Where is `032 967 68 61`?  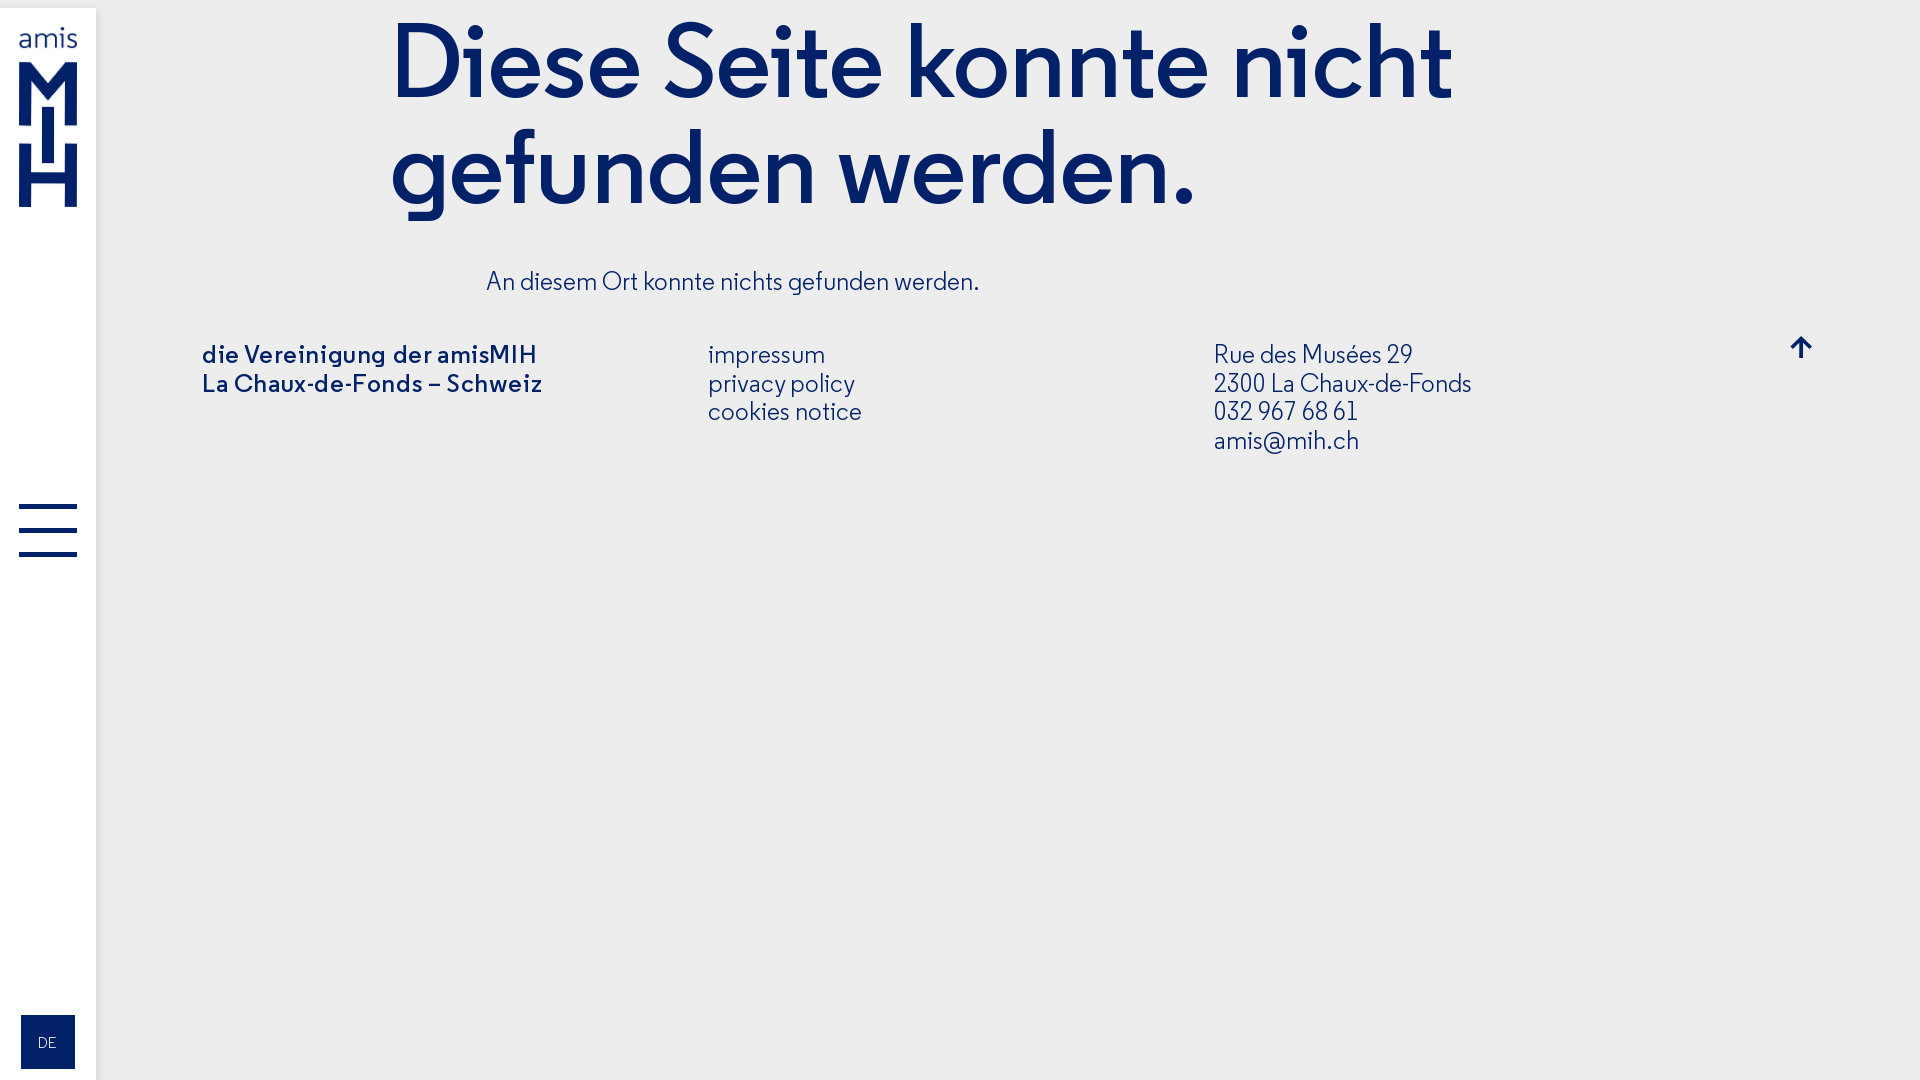
032 967 68 61 is located at coordinates (1286, 411).